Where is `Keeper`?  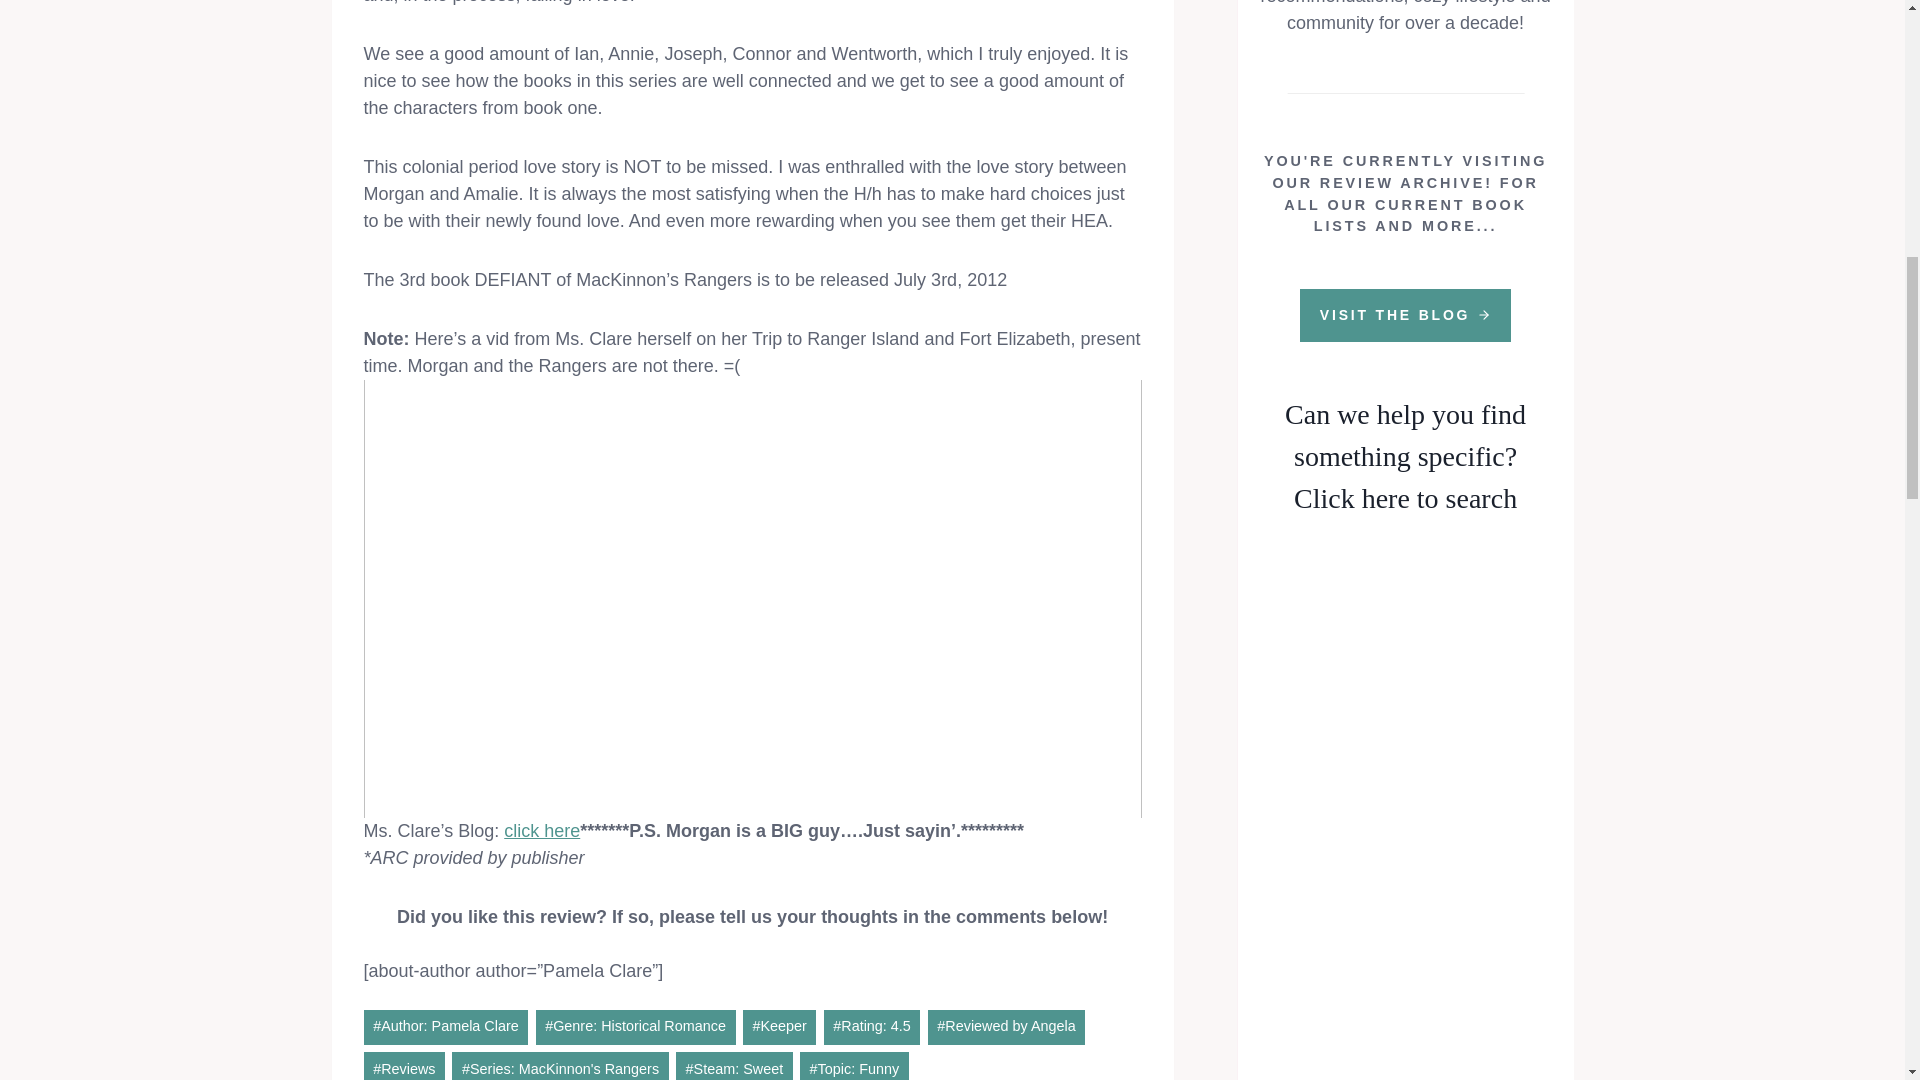
Keeper is located at coordinates (780, 1027).